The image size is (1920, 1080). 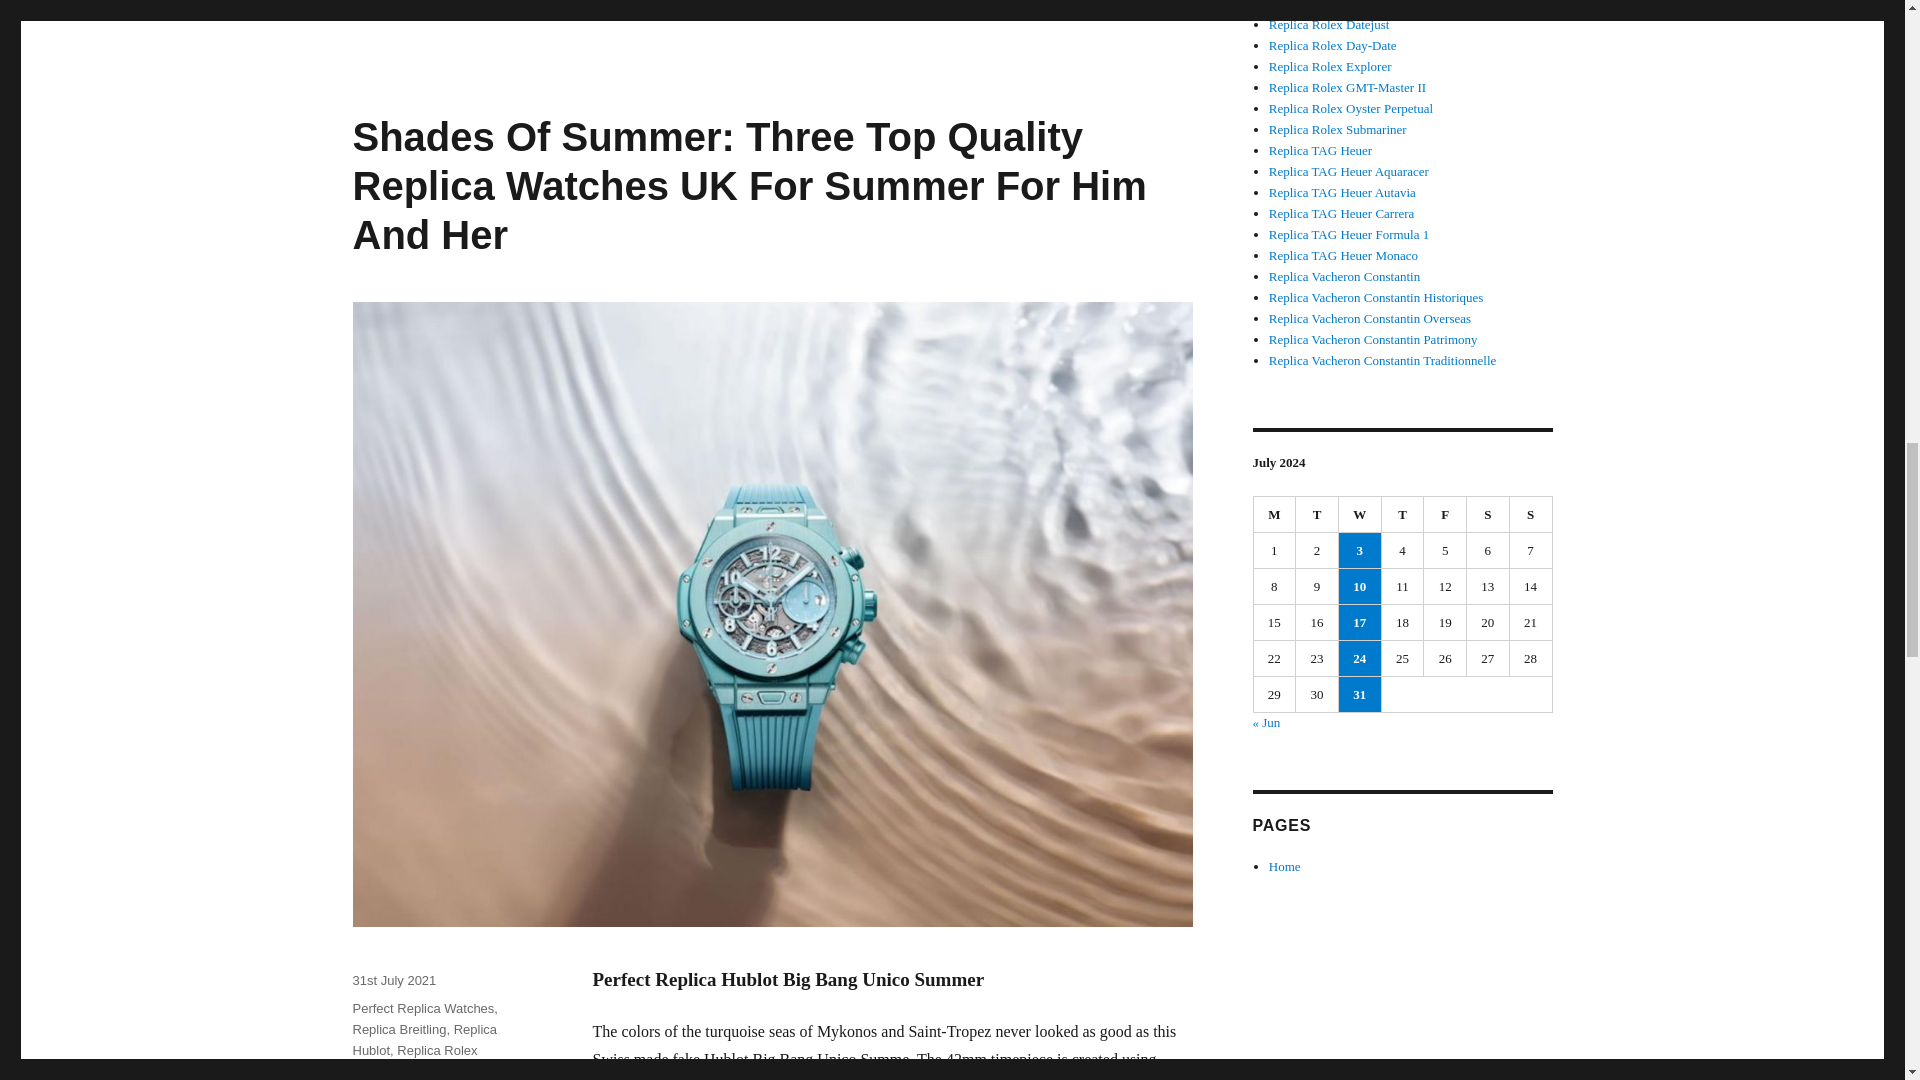 I want to click on Perfect Replica Watches, so click(x=422, y=1008).